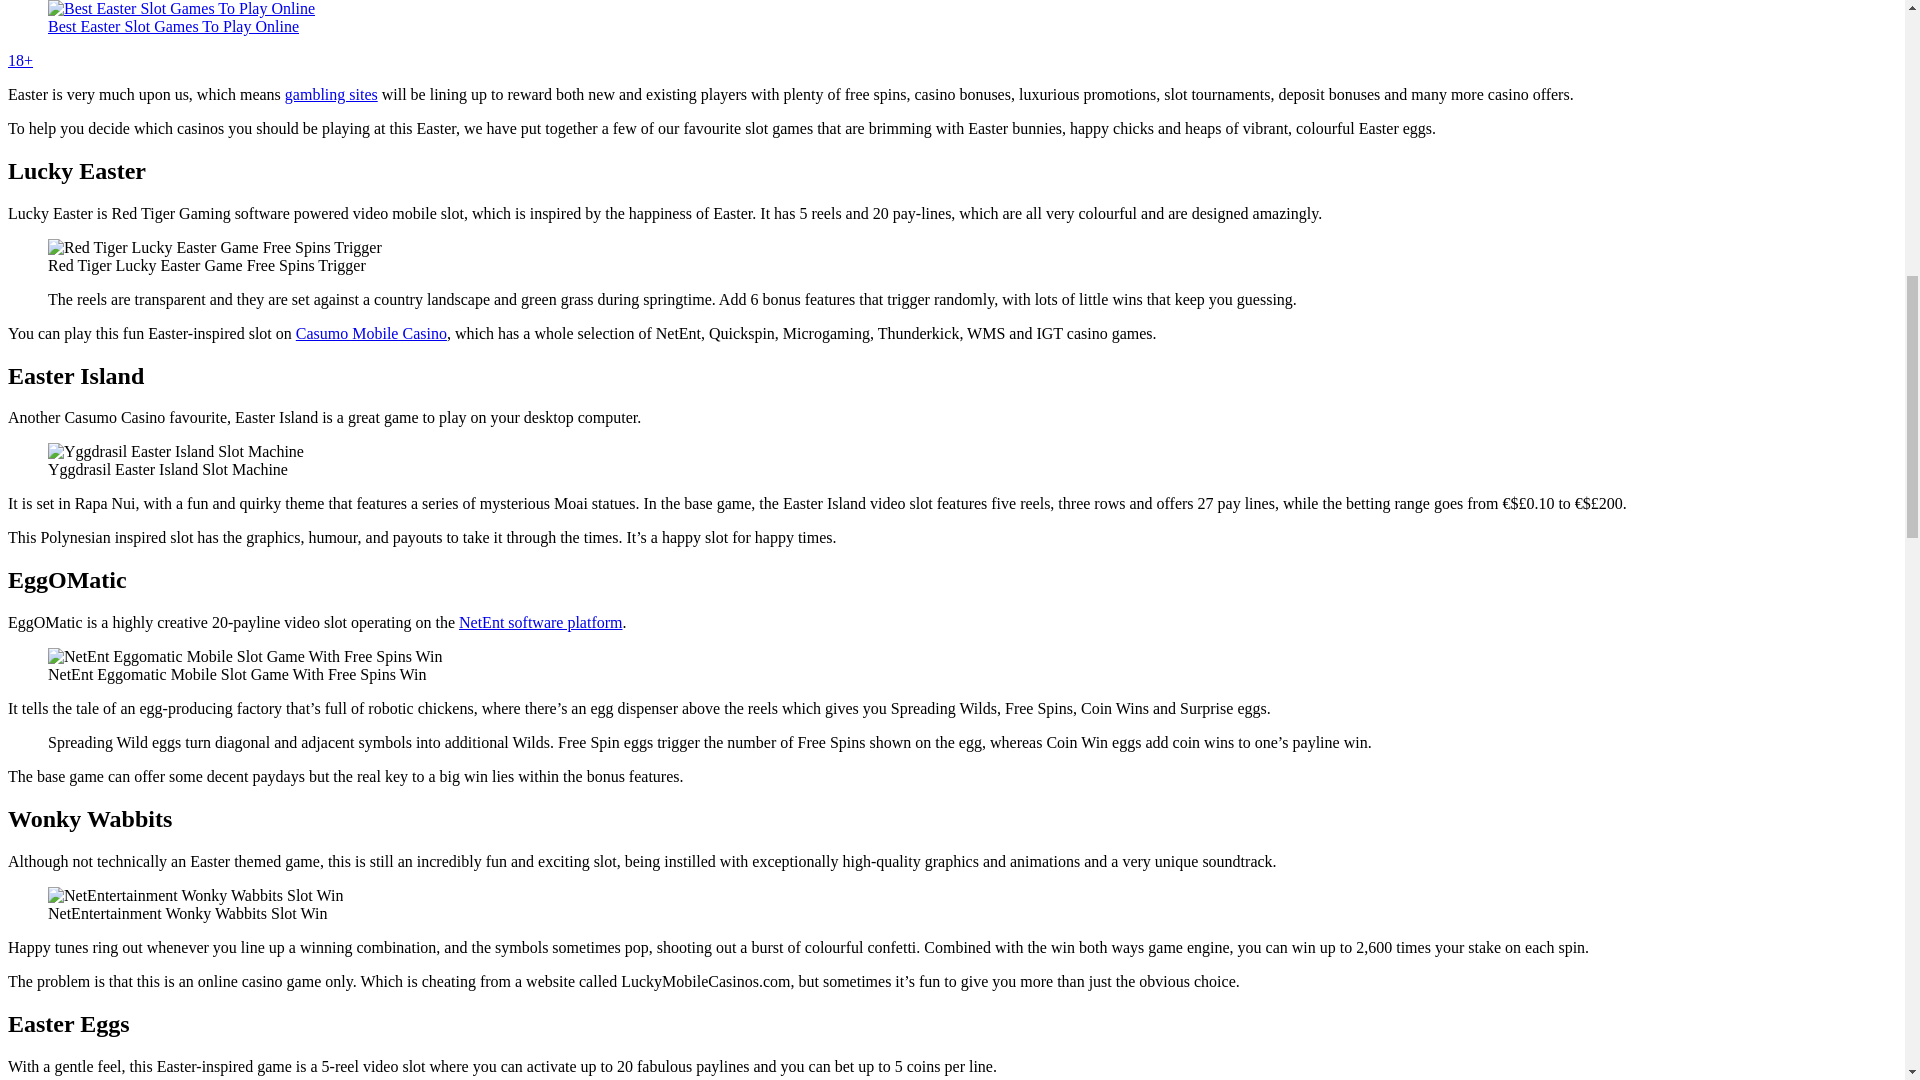  I want to click on gambling sites, so click(331, 94).